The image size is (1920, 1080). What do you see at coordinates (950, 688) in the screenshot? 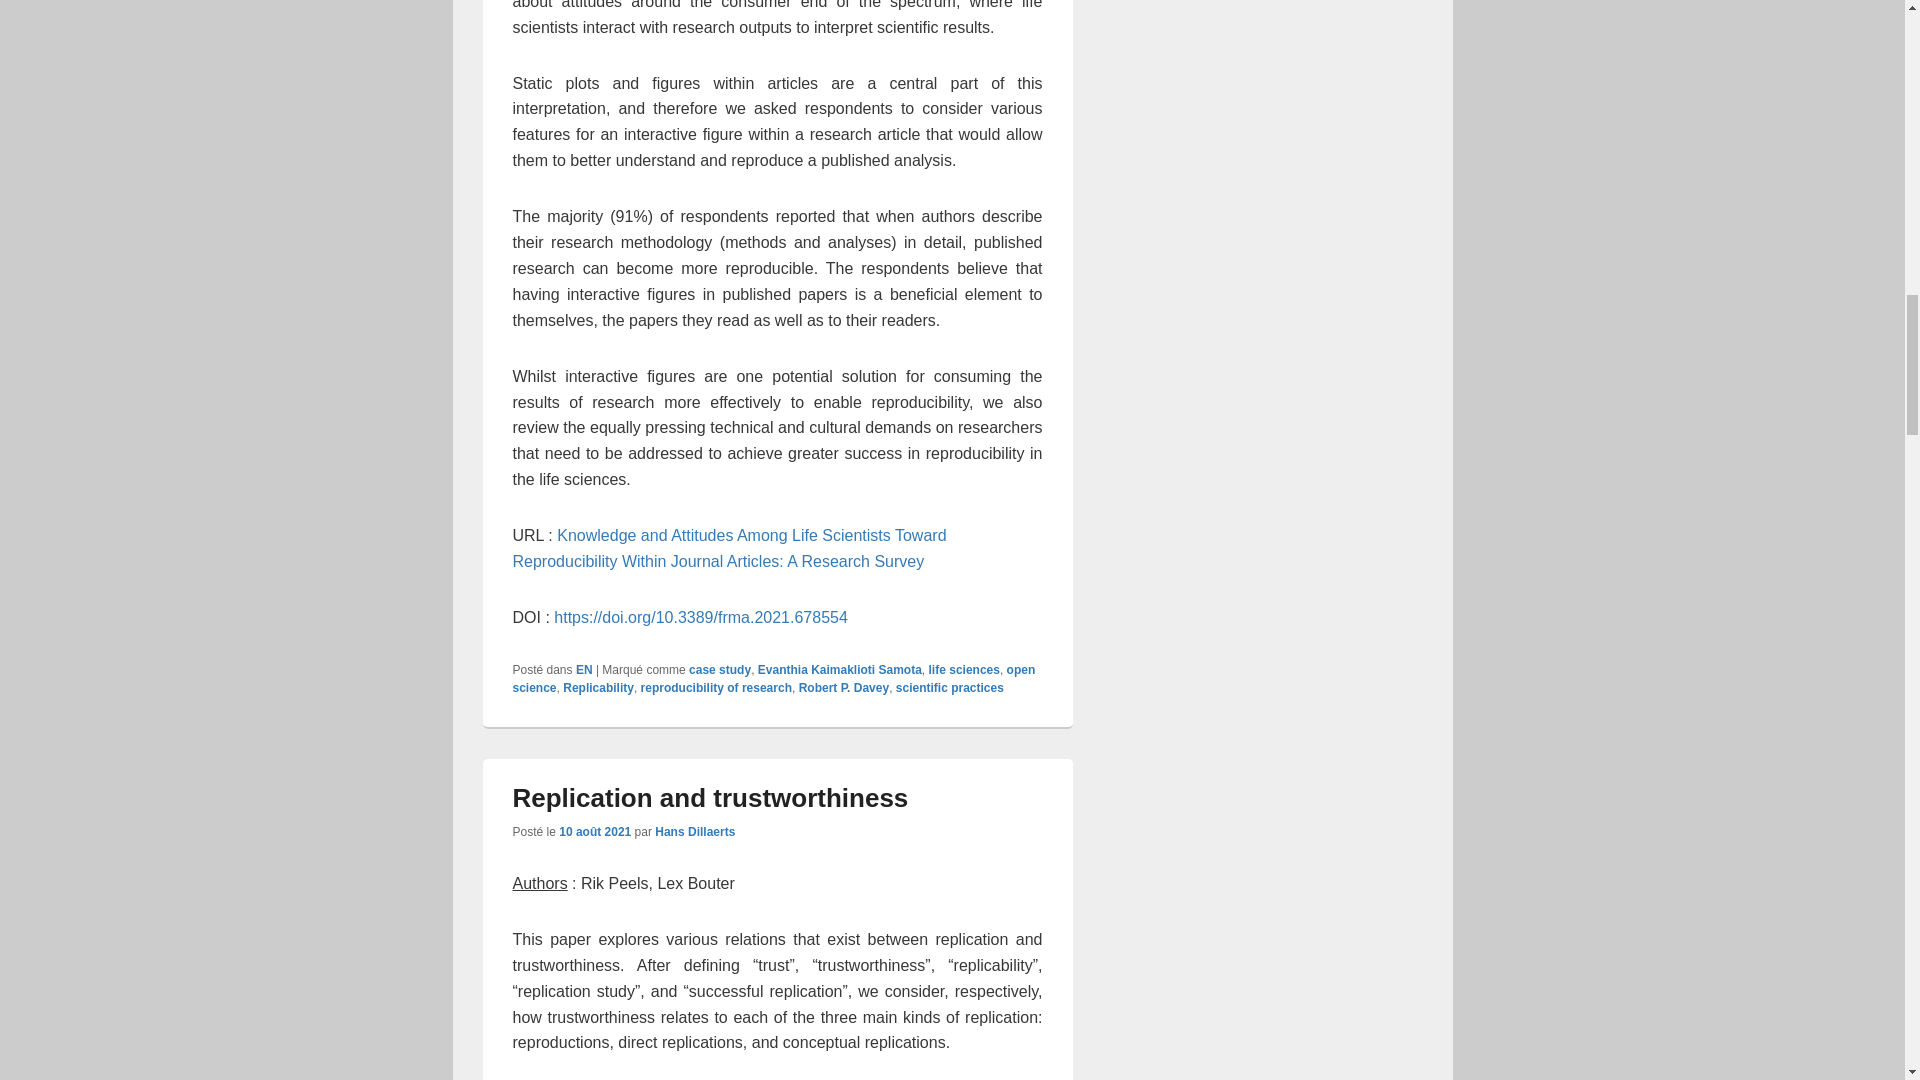
I see `scientific practices` at bounding box center [950, 688].